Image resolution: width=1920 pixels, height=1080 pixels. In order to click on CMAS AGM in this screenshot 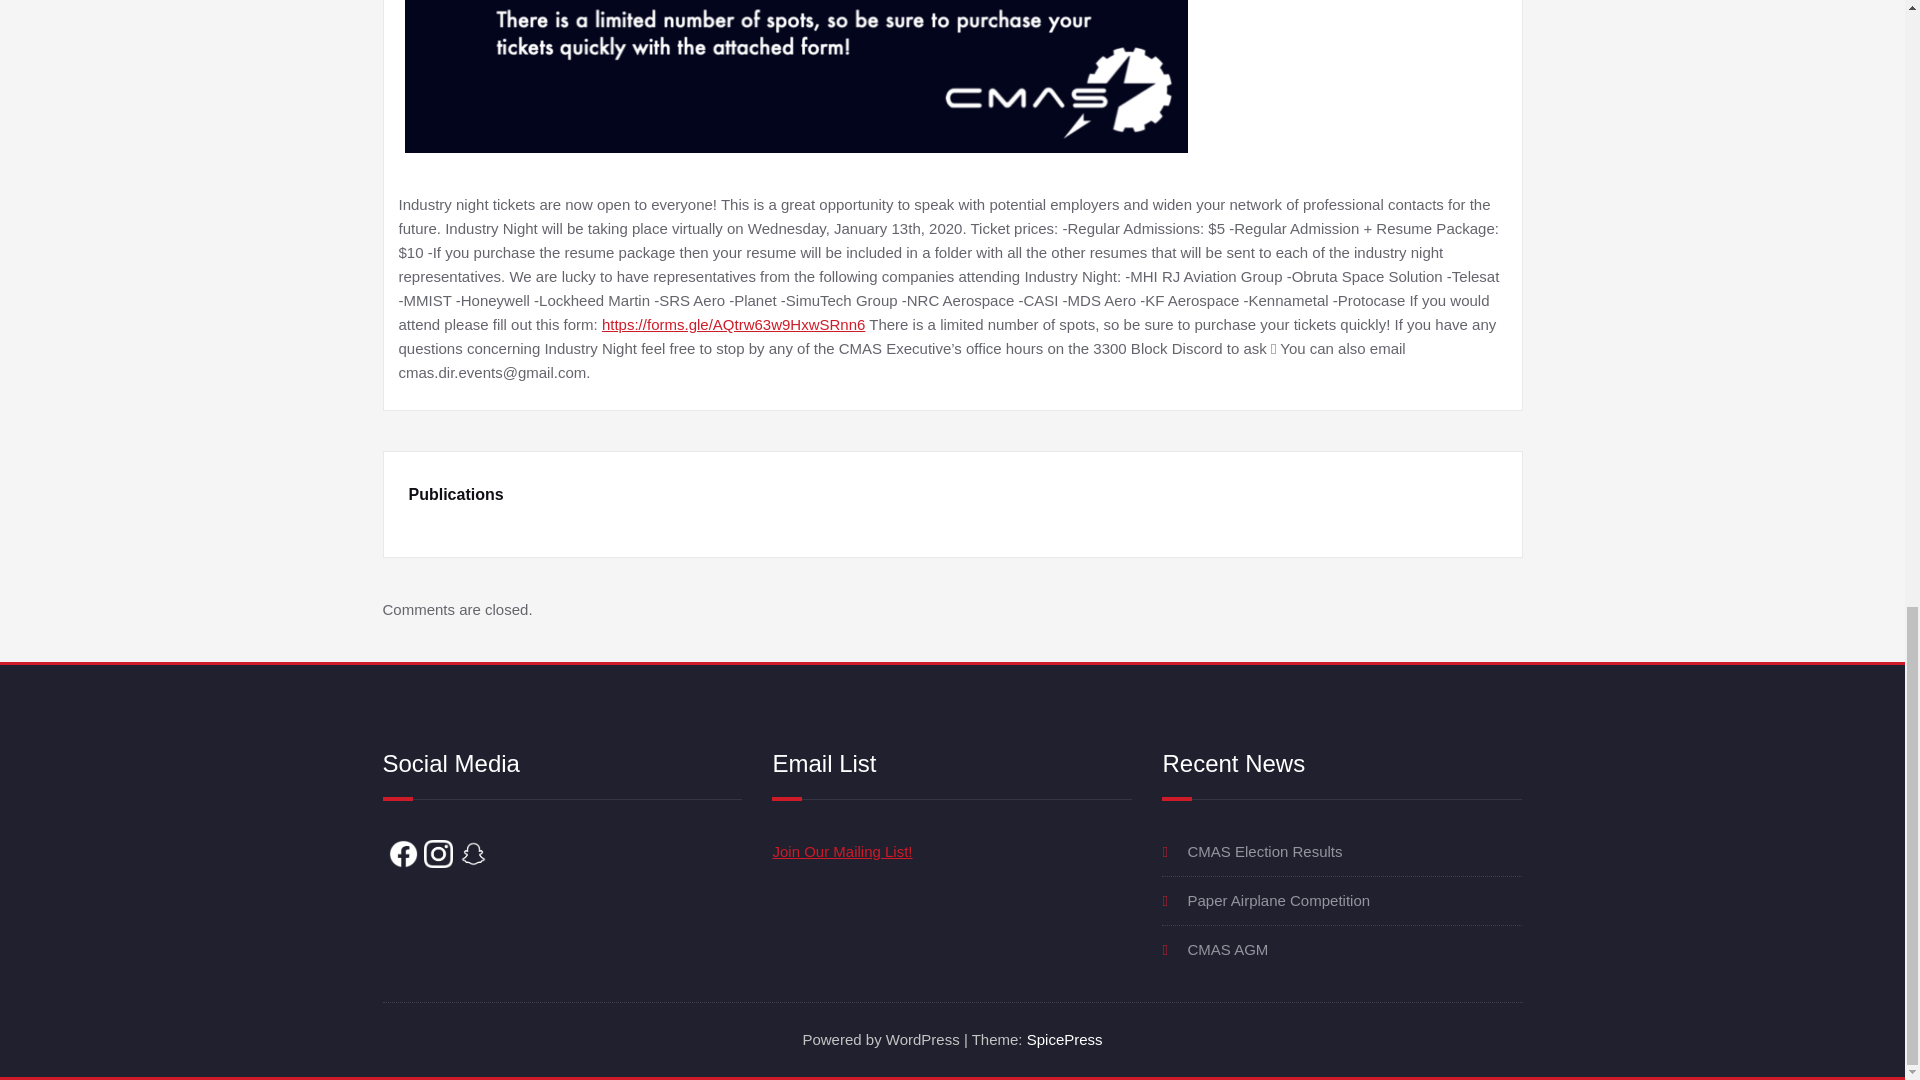, I will do `click(1226, 948)`.